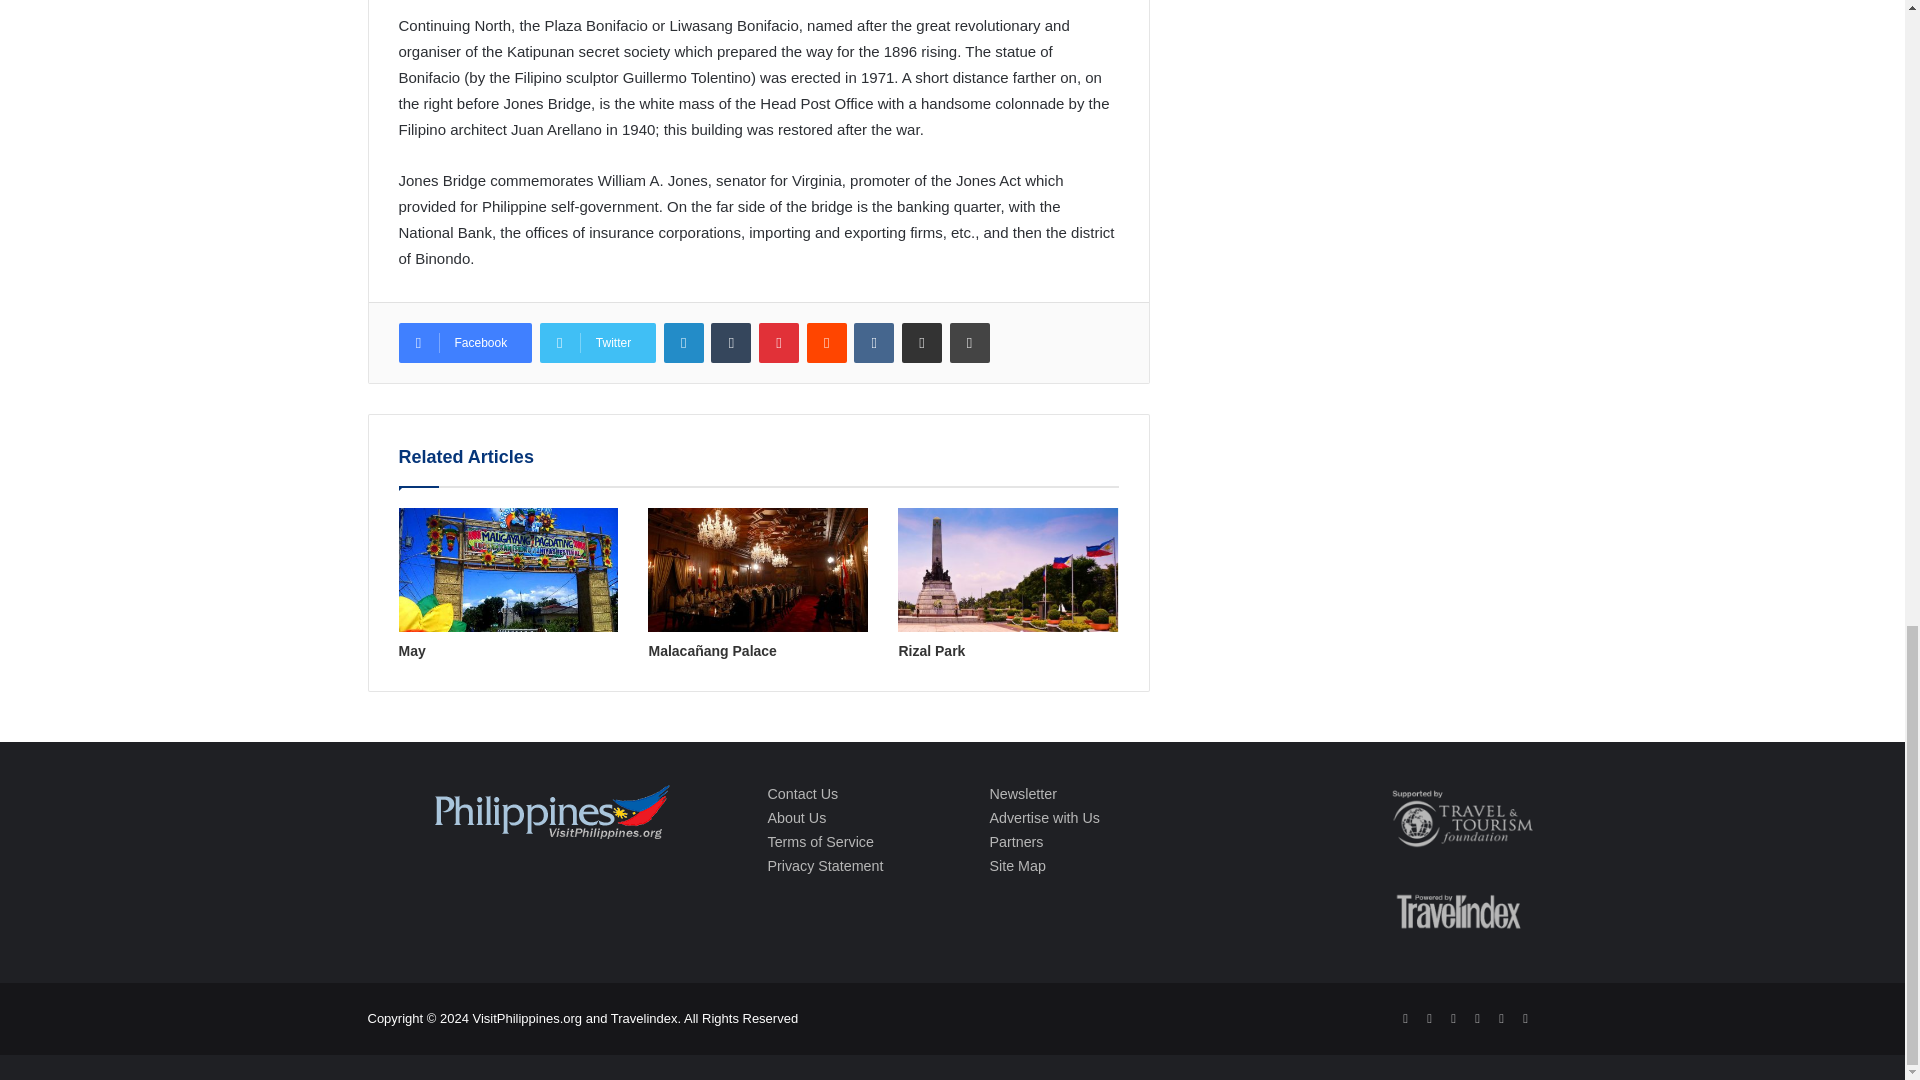  Describe the element at coordinates (970, 342) in the screenshot. I see `Print` at that location.